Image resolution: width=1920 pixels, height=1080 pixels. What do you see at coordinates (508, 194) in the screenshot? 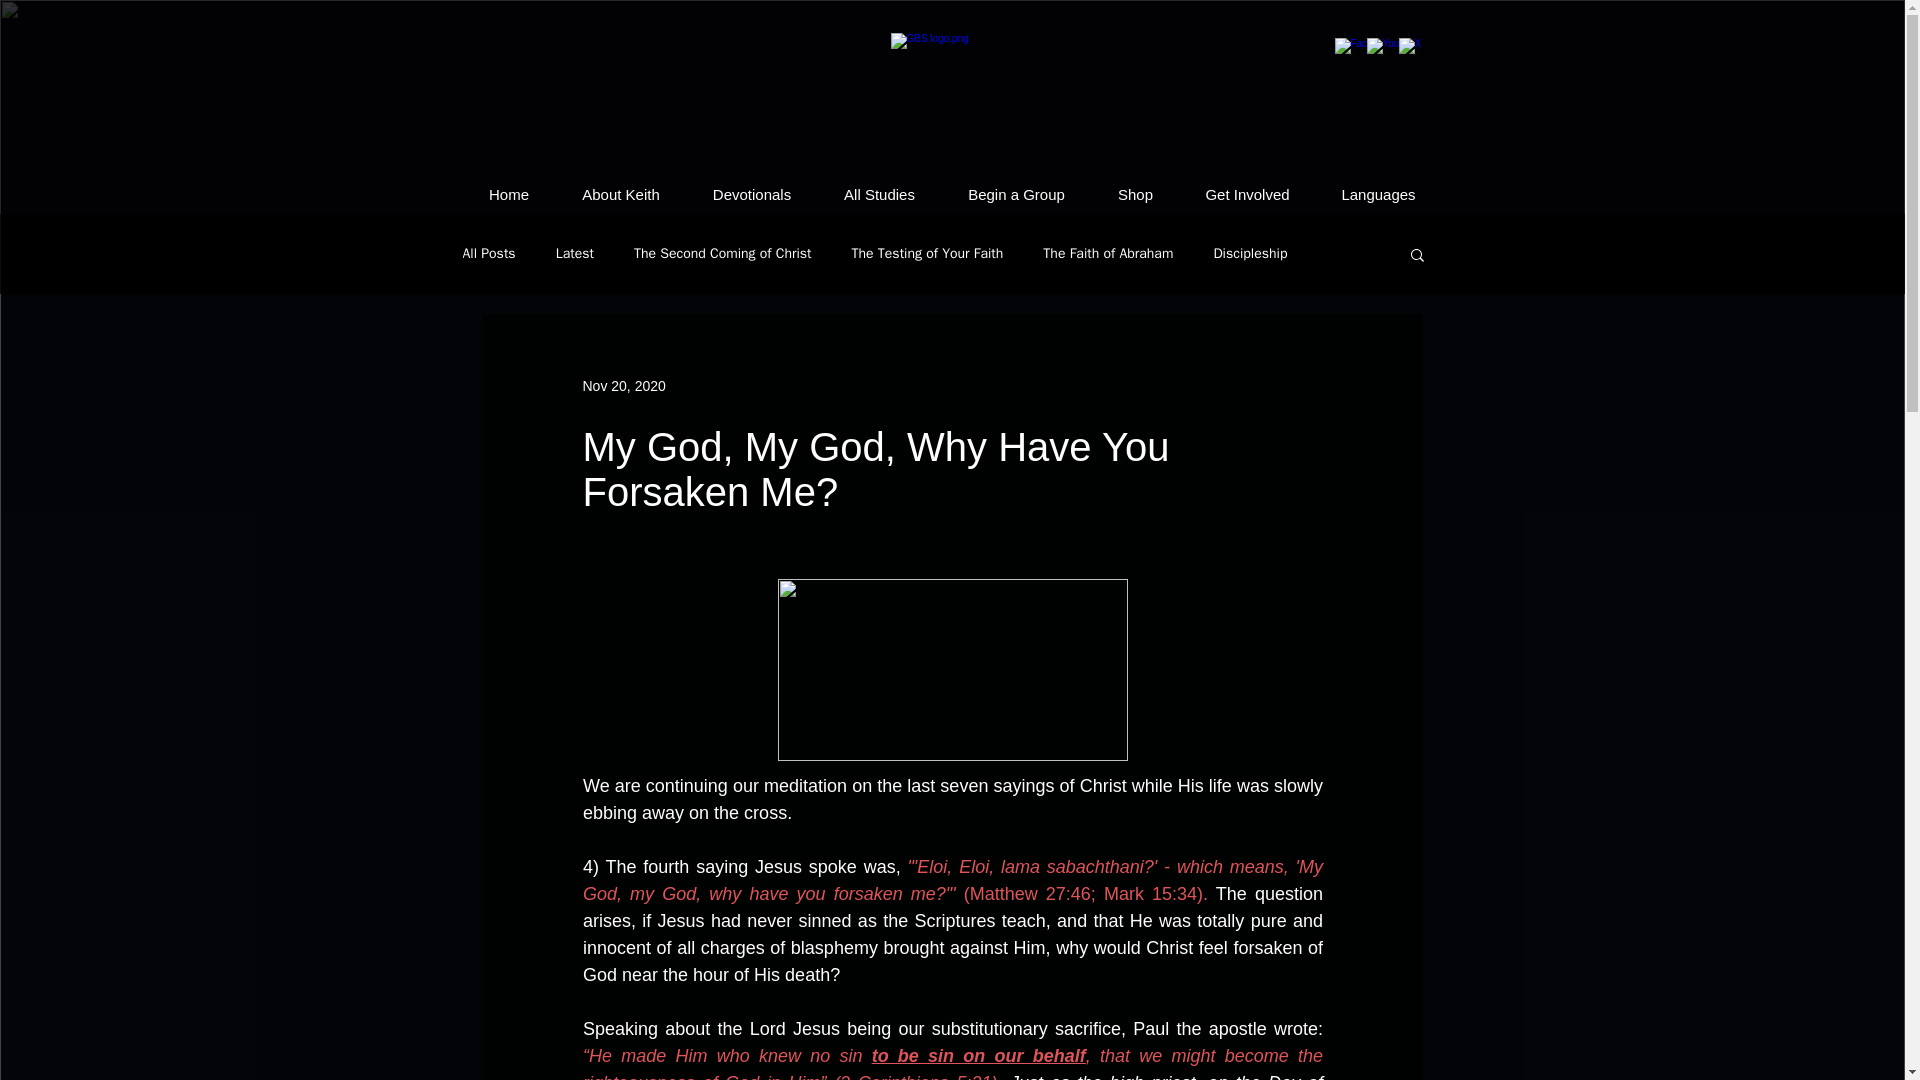
I see `Home` at bounding box center [508, 194].